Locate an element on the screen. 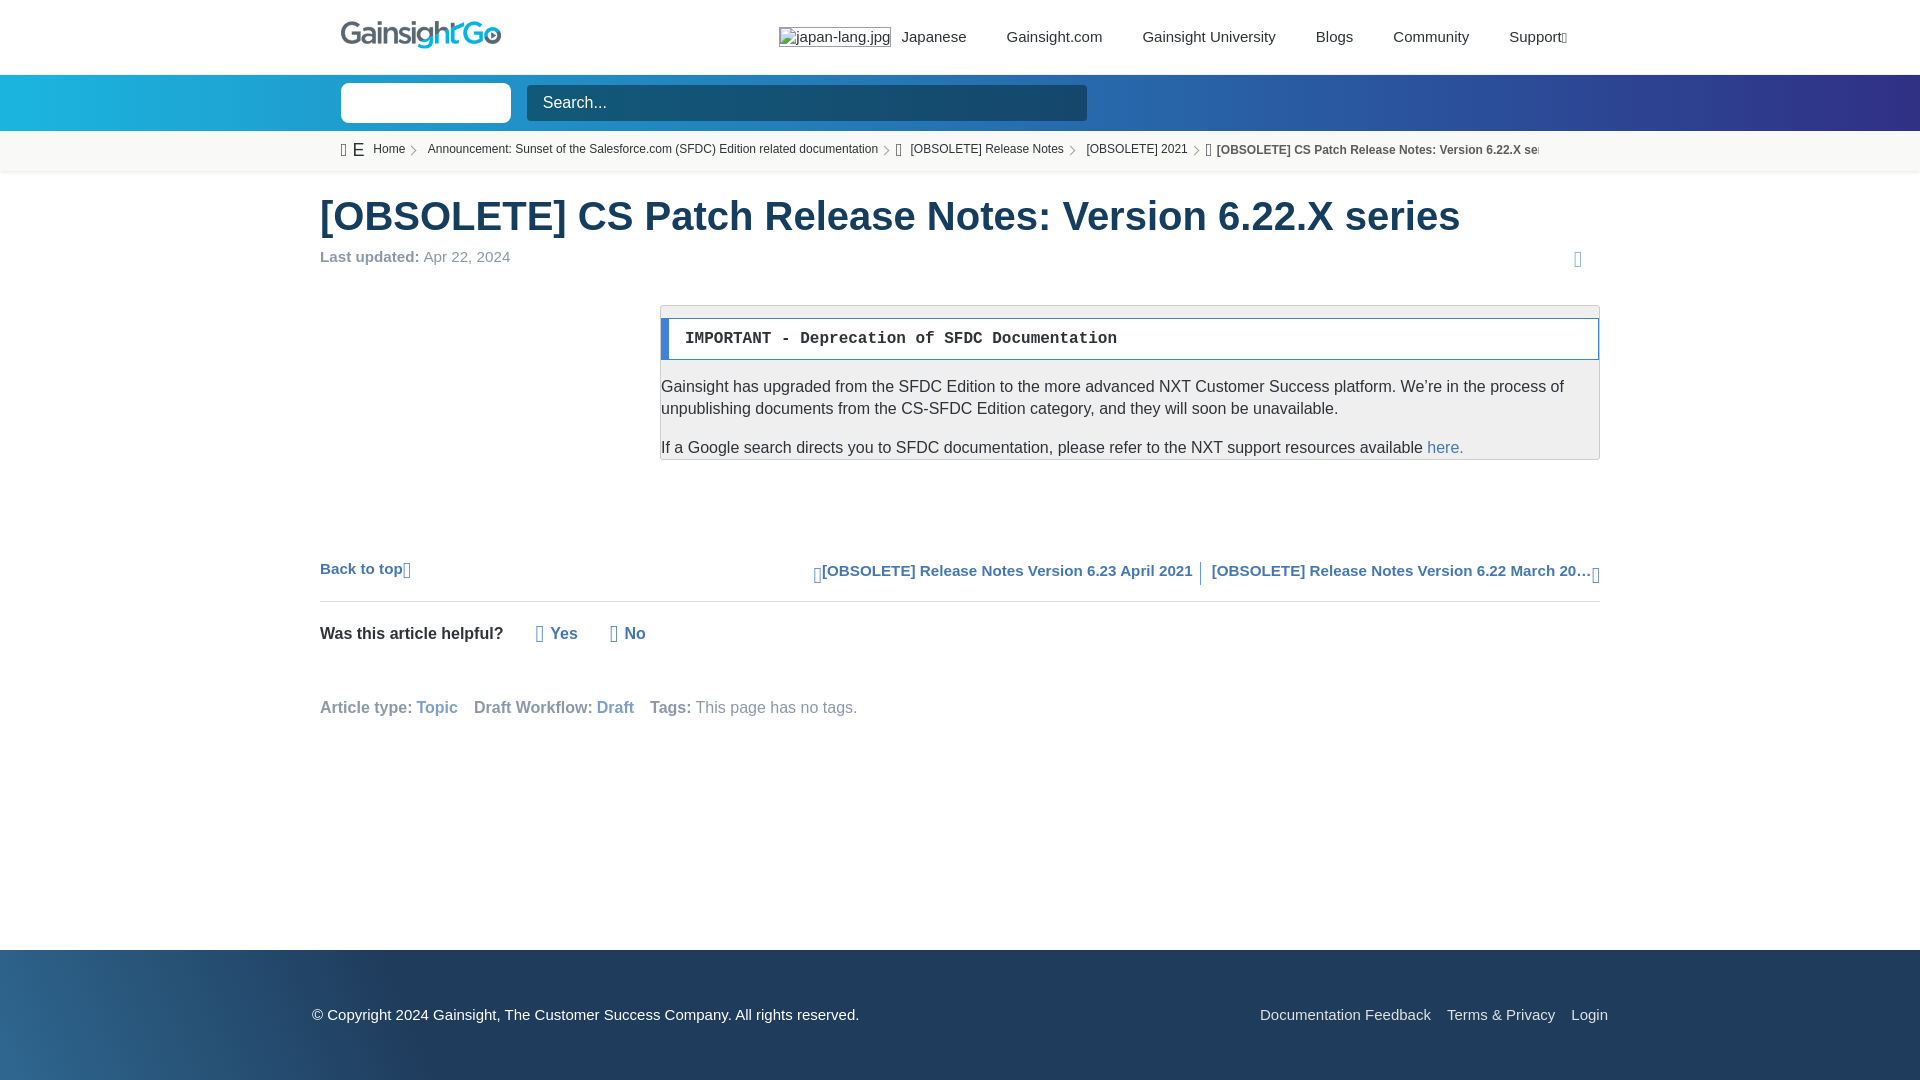 The image size is (1920, 1080). Gainsight University is located at coordinates (1208, 36).